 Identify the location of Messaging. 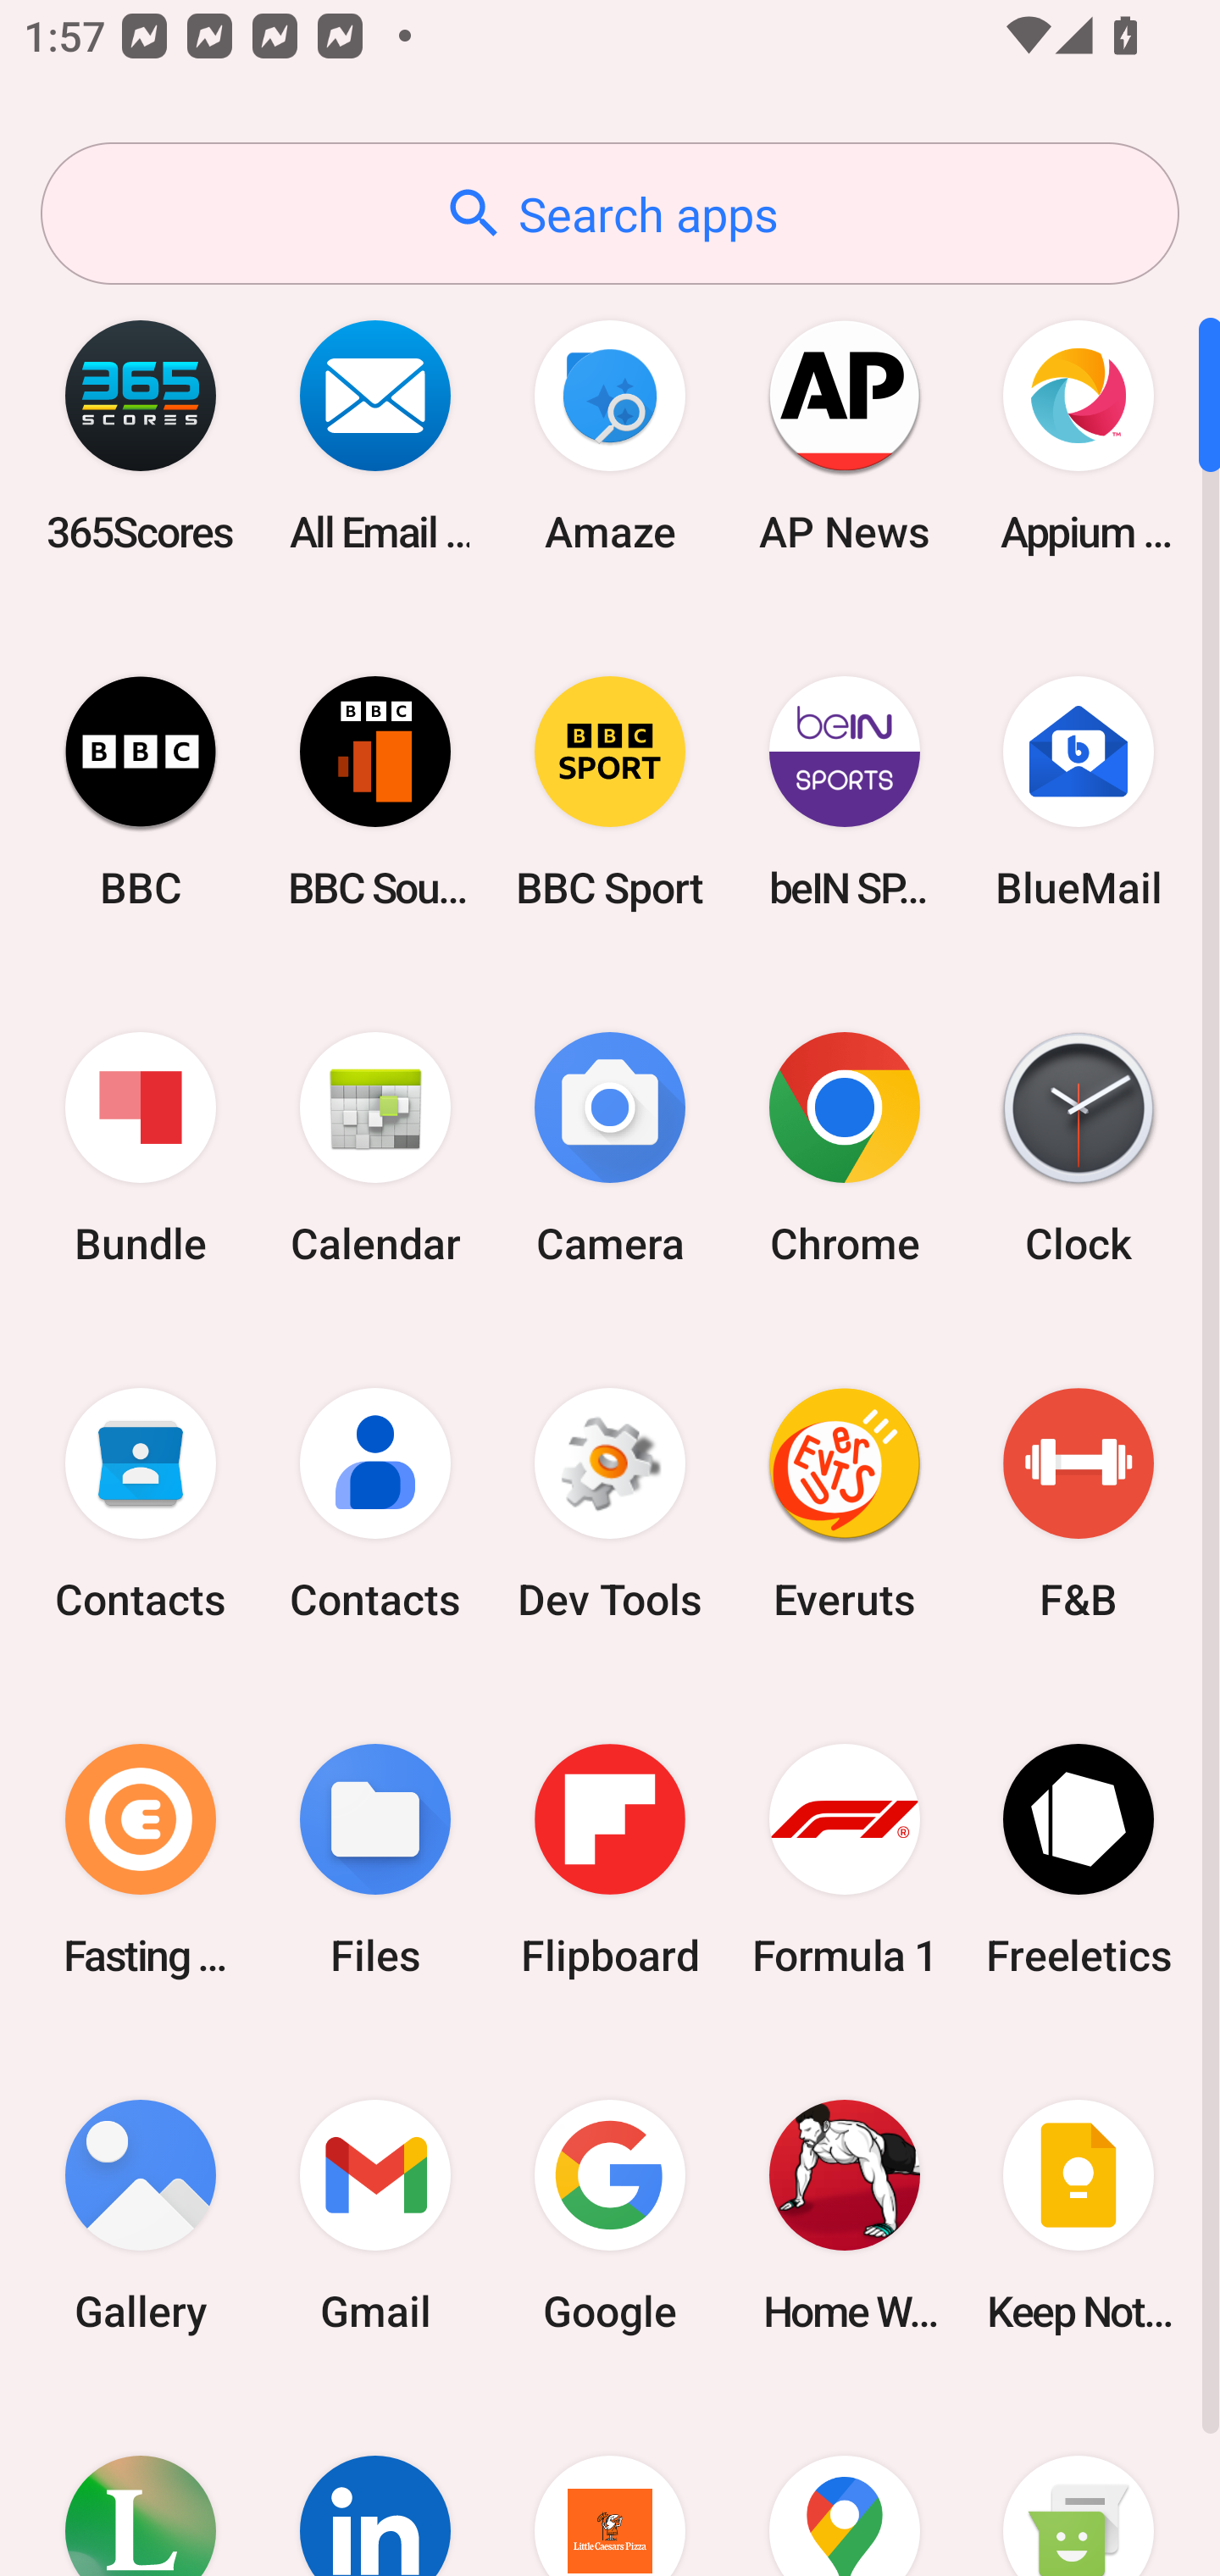
(1079, 2484).